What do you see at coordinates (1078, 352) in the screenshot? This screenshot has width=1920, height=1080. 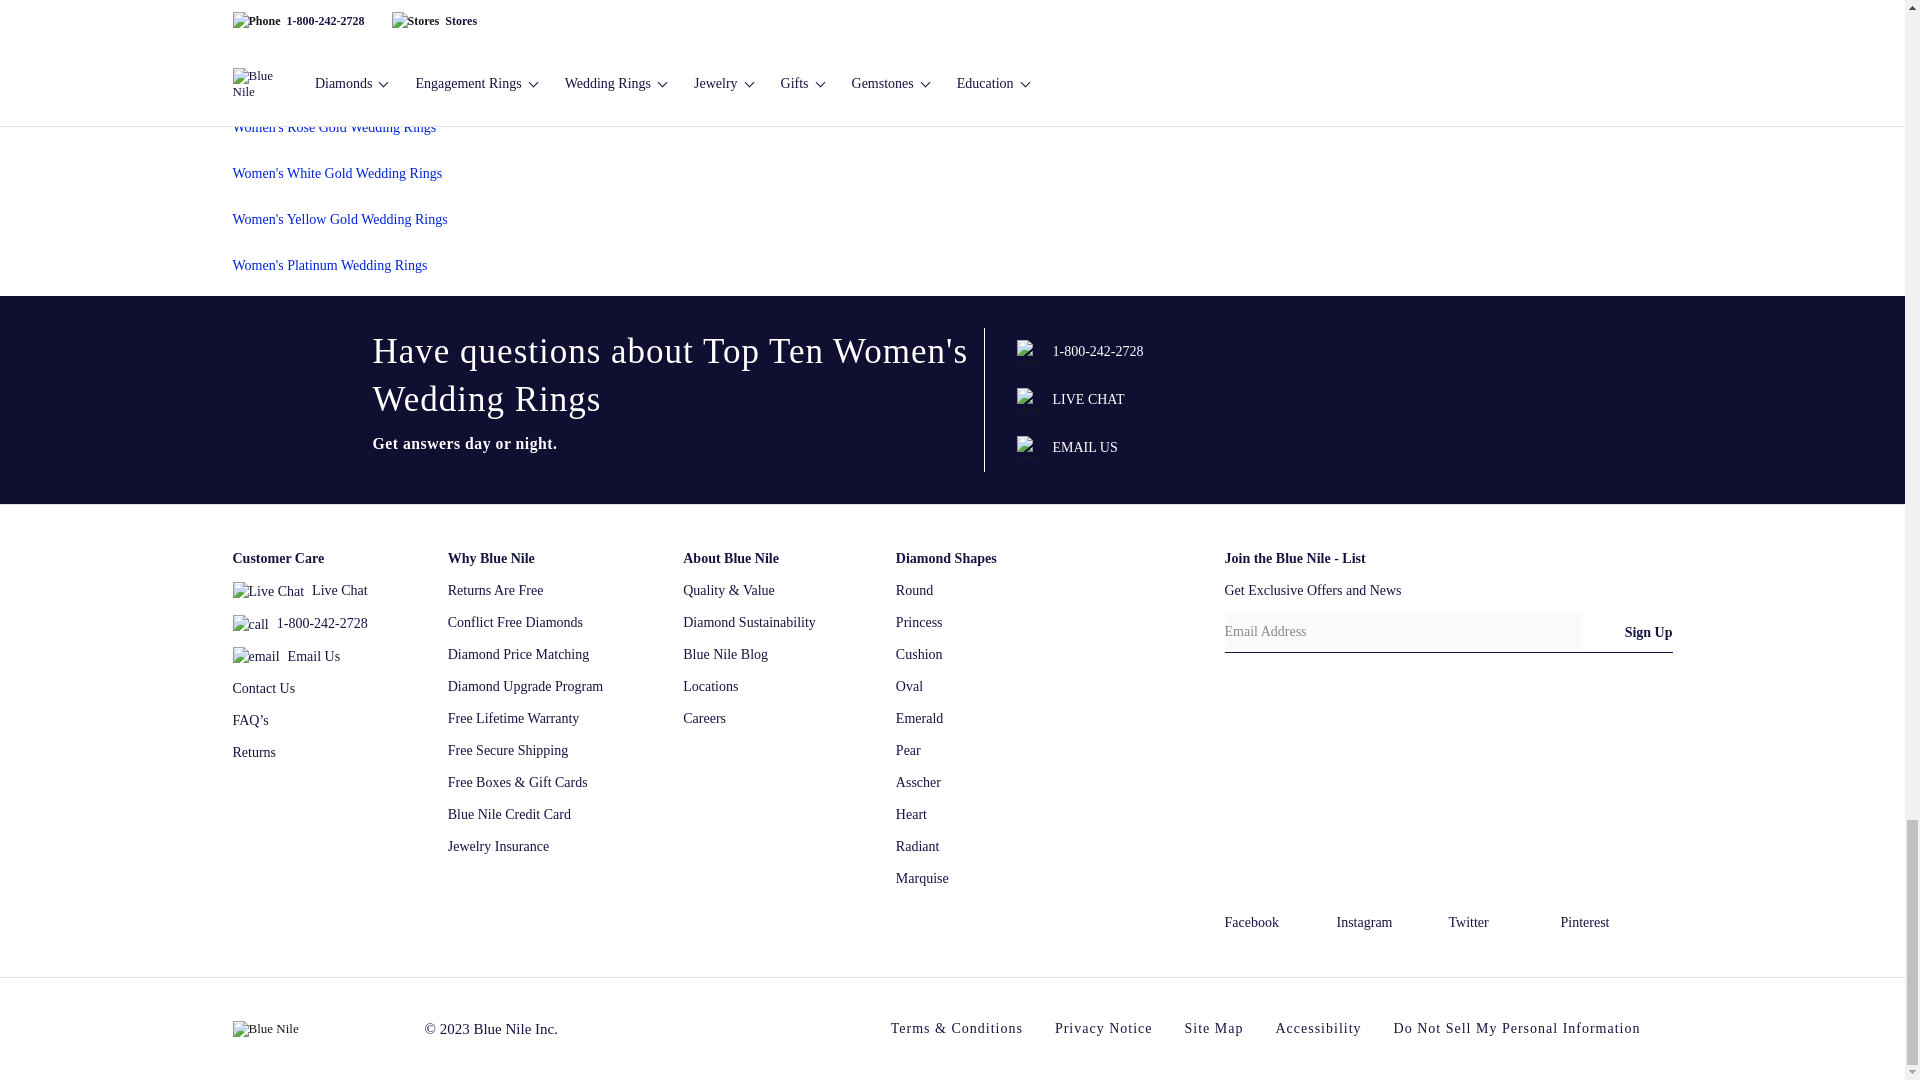 I see `Call` at bounding box center [1078, 352].